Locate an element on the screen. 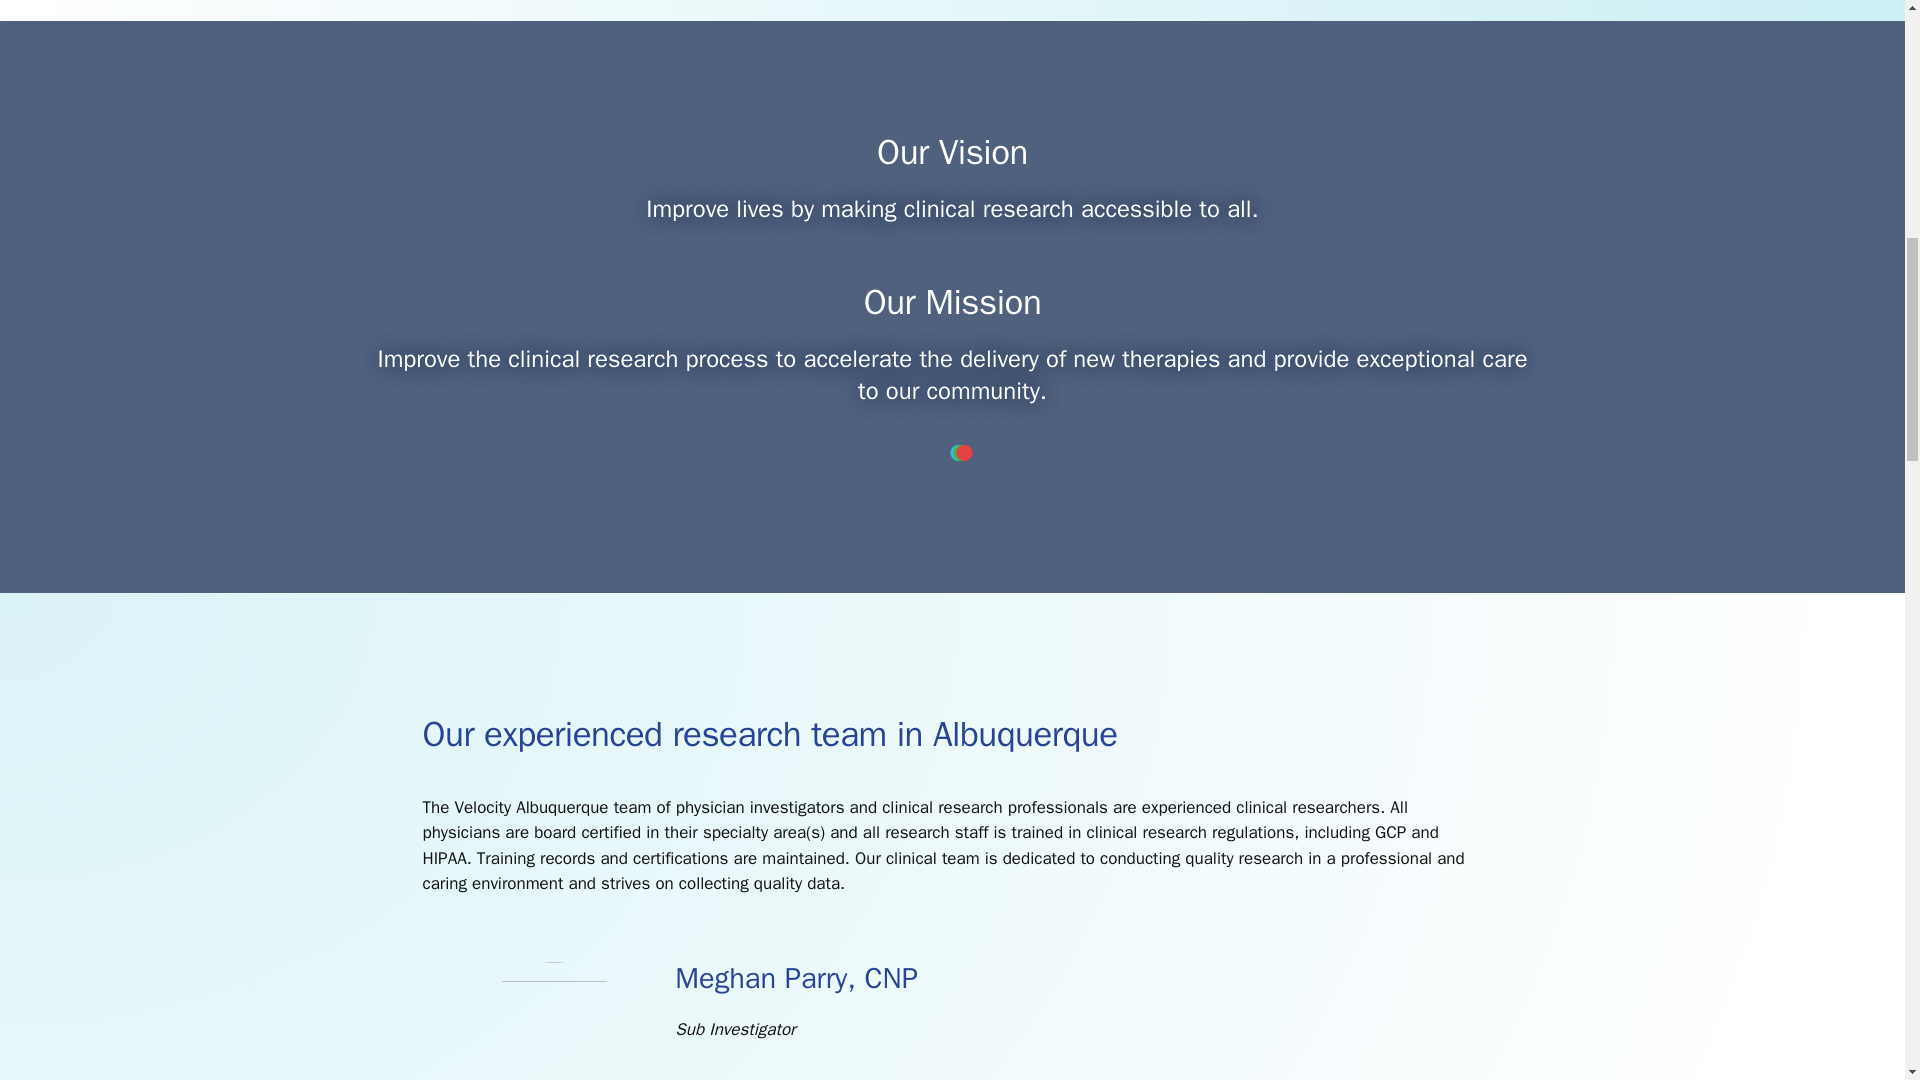  Meghan Parry, CNP is located at coordinates (796, 978).